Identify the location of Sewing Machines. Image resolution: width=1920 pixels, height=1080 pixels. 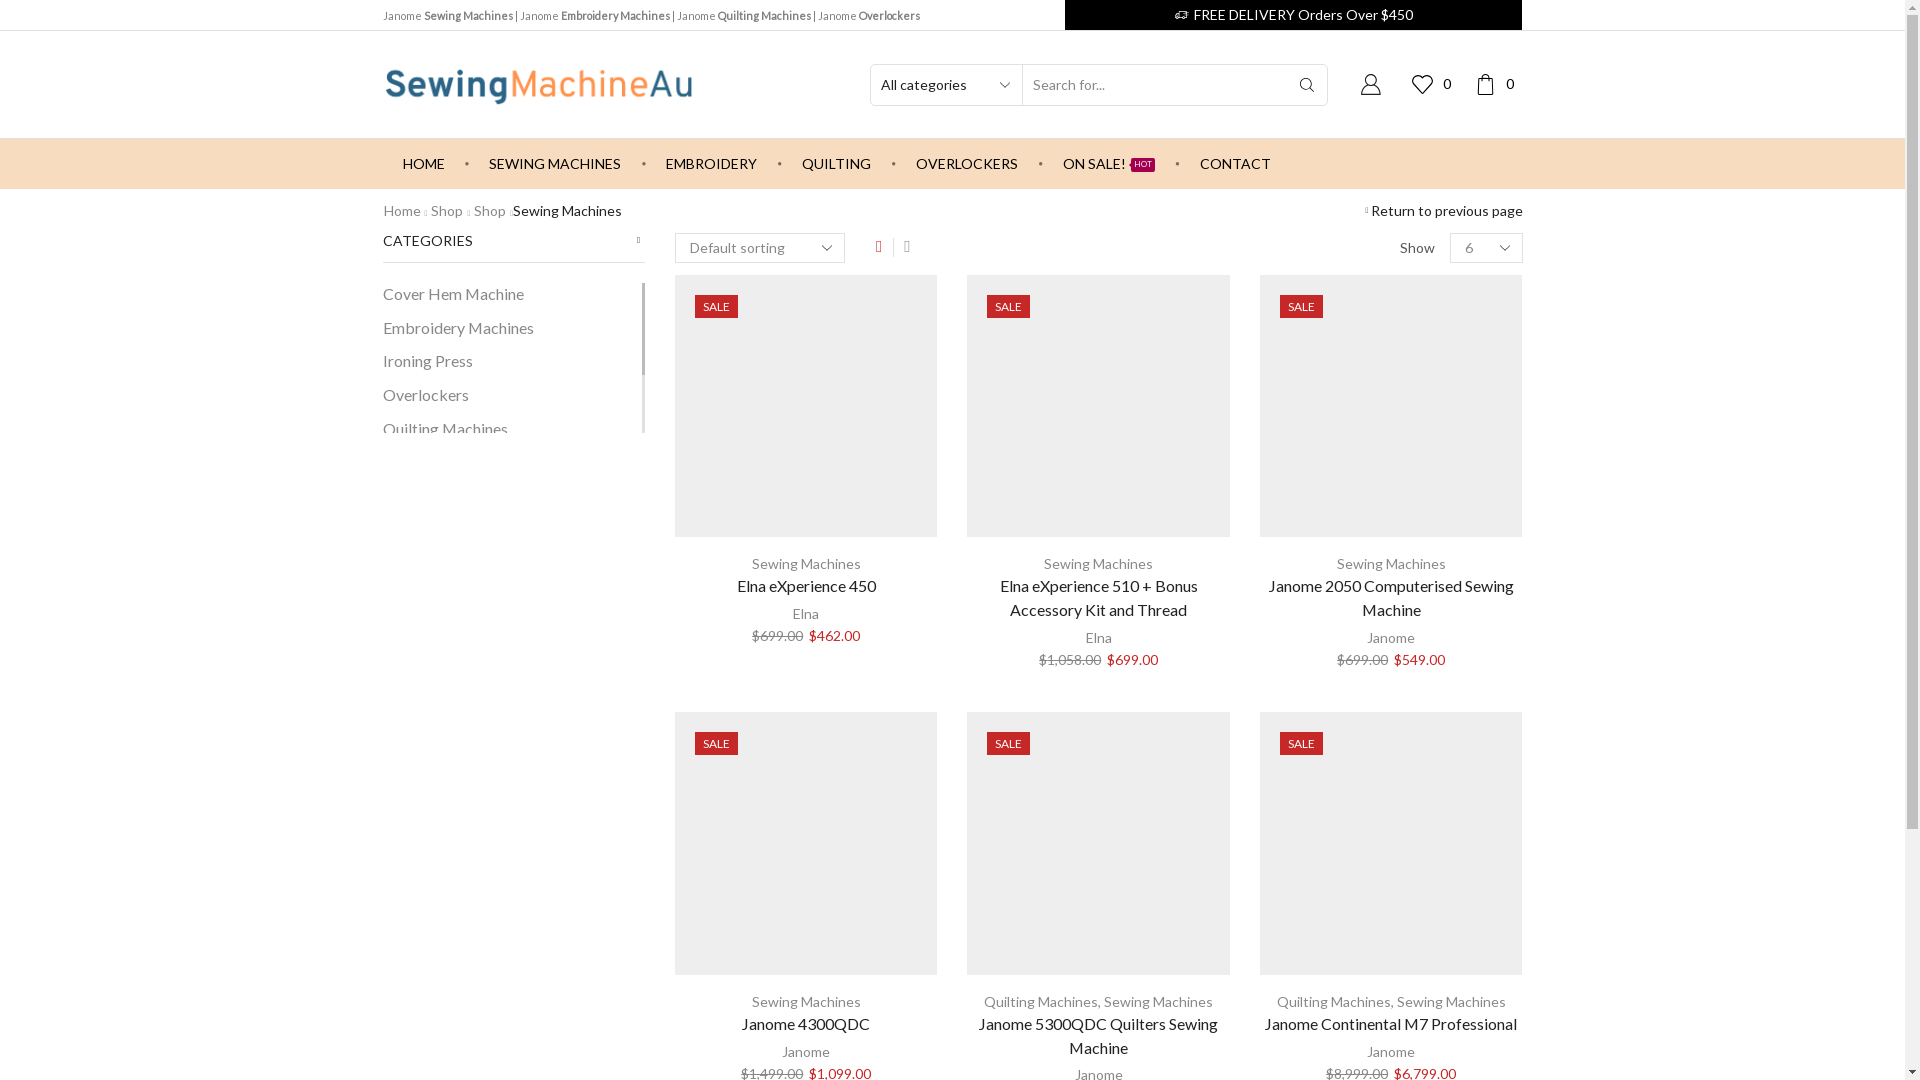
(1158, 1002).